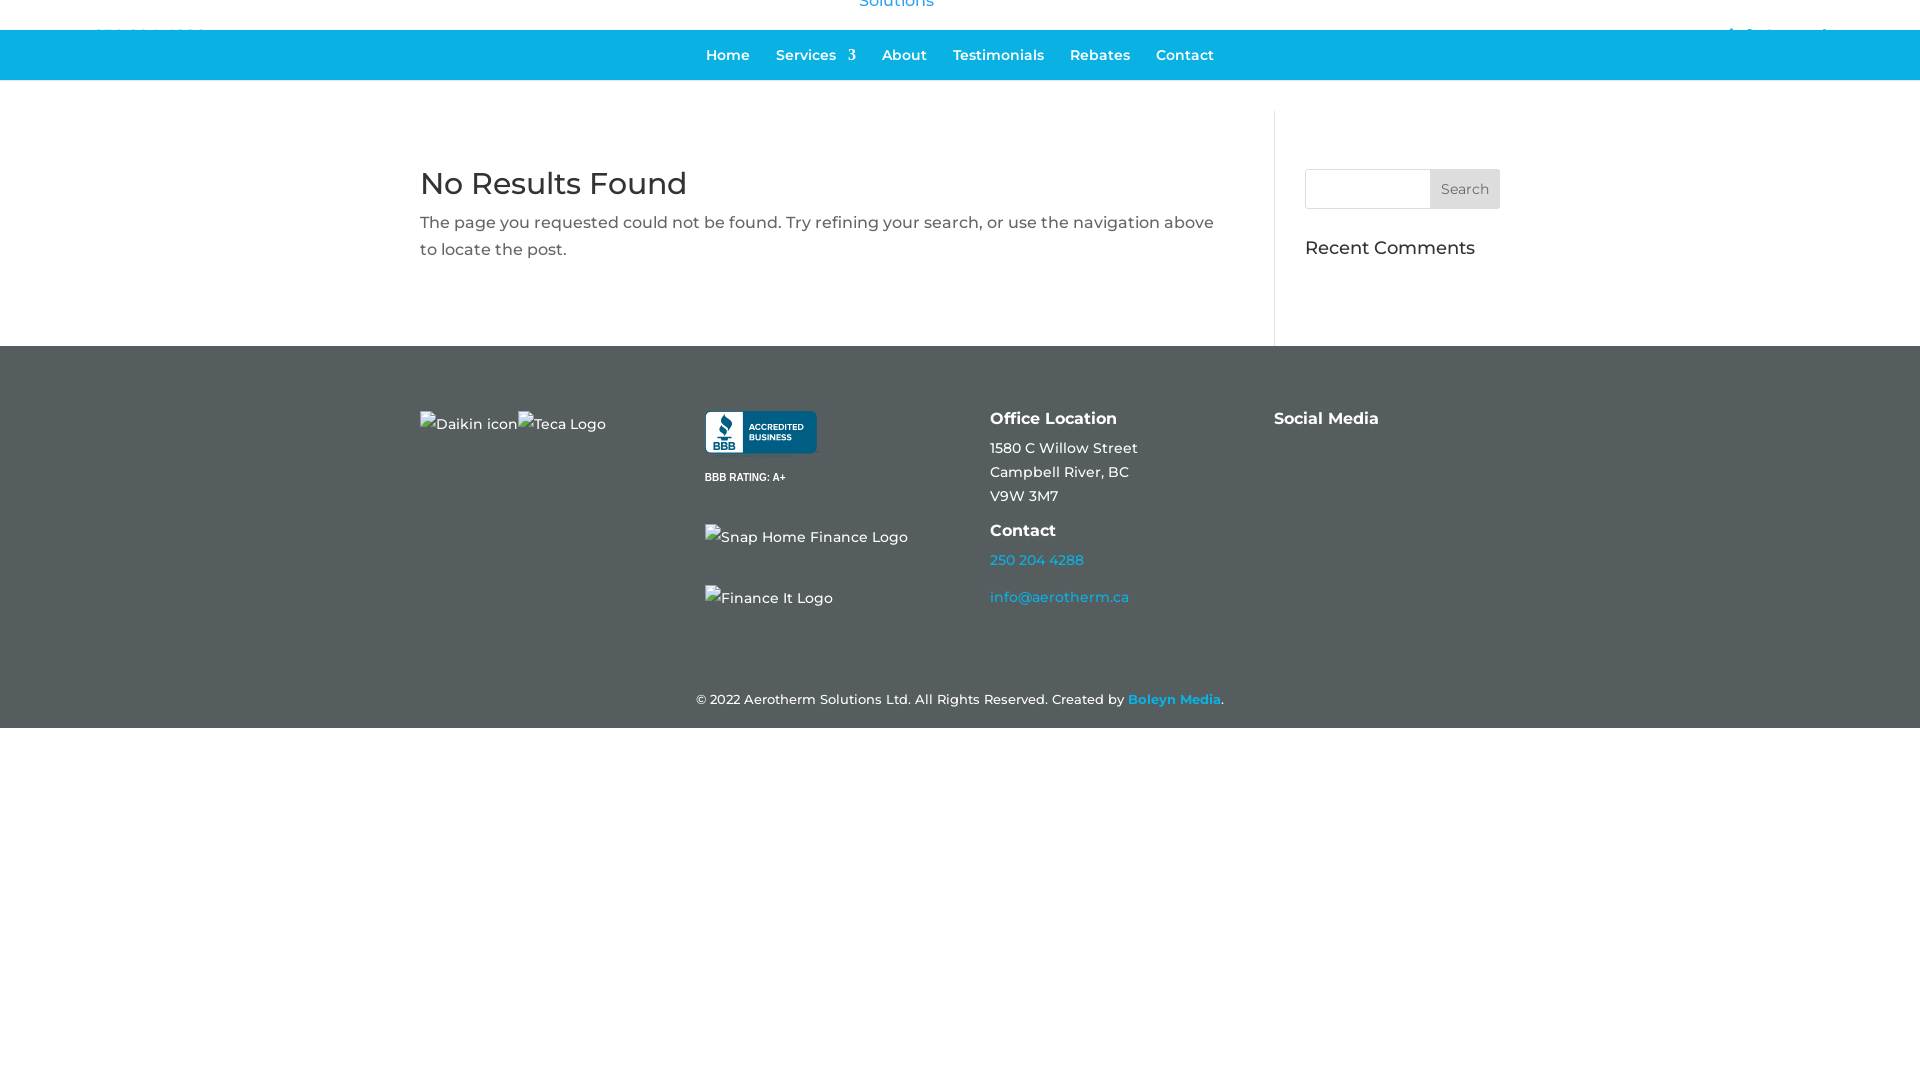 The width and height of the screenshot is (1920, 1080). I want to click on Contact, so click(1185, 74).